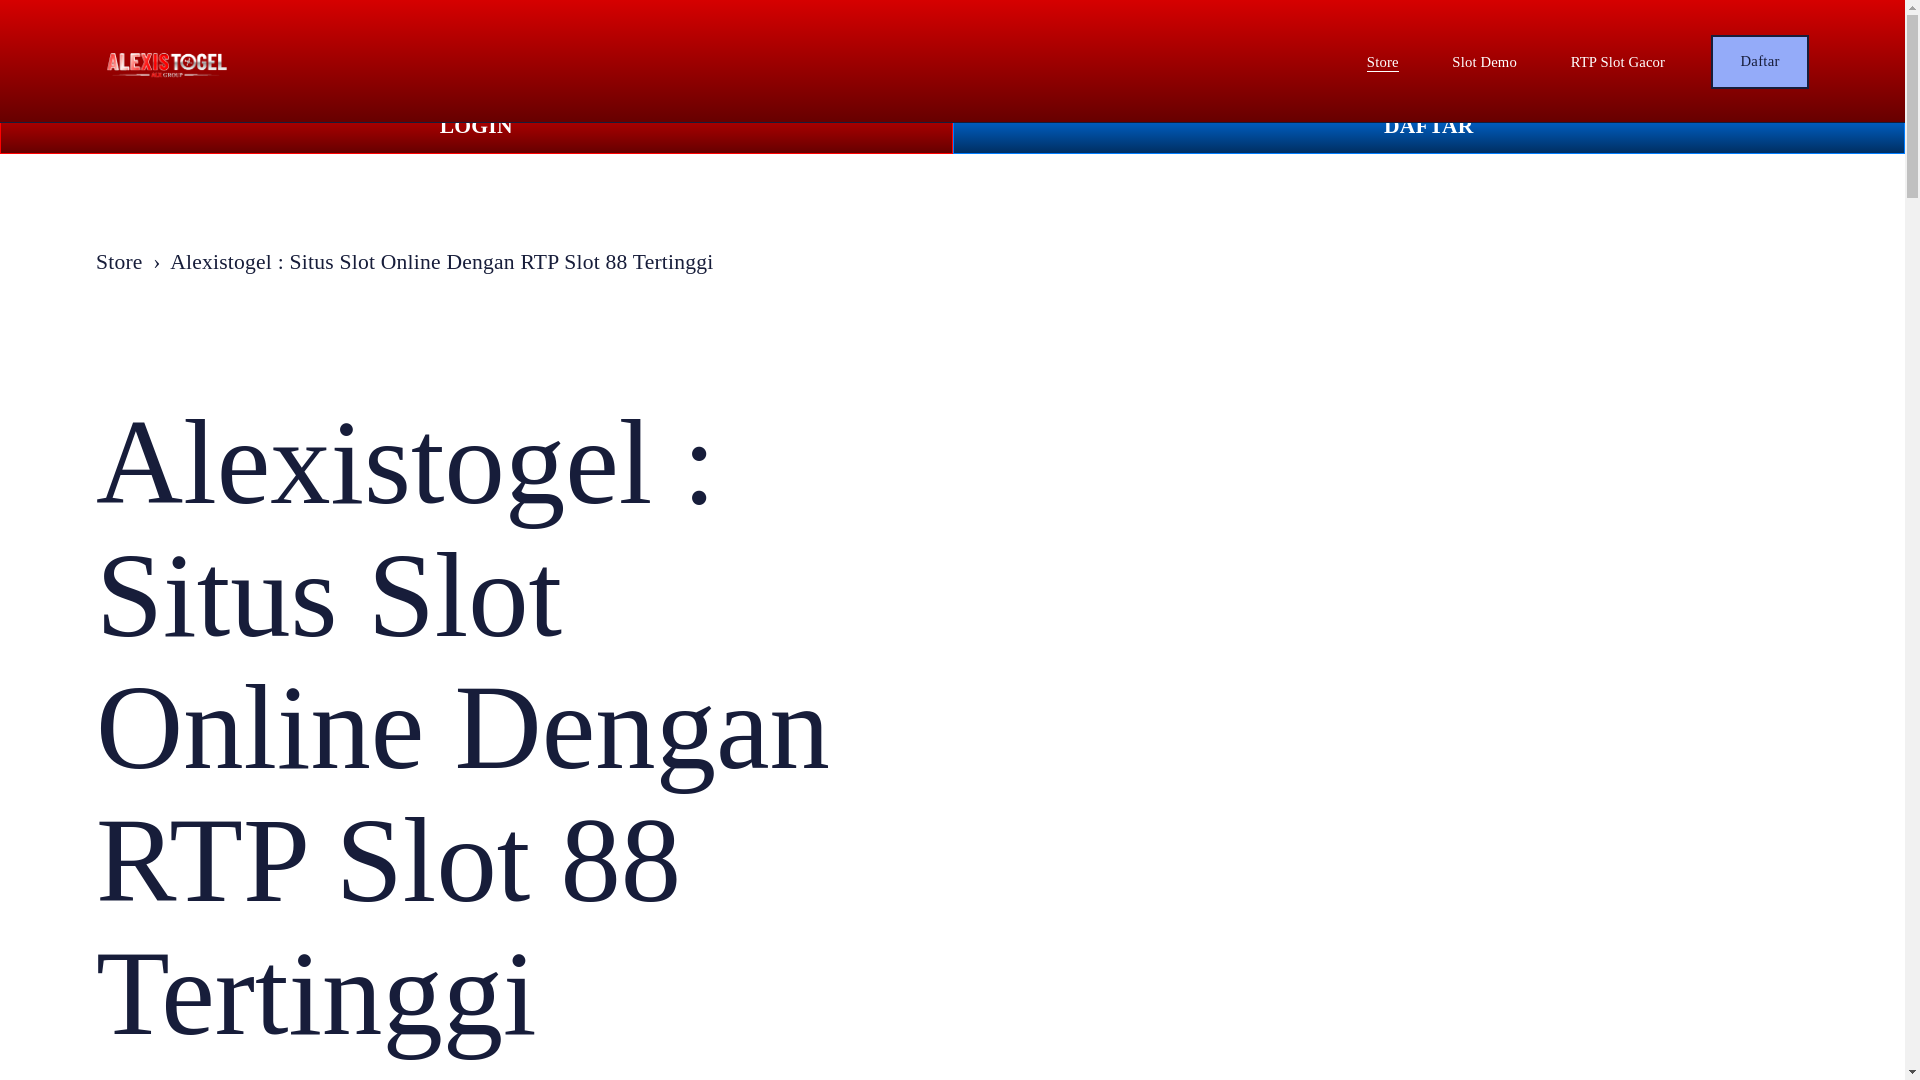  Describe the element at coordinates (1617, 63) in the screenshot. I see `RTP Slot Gacor` at that location.